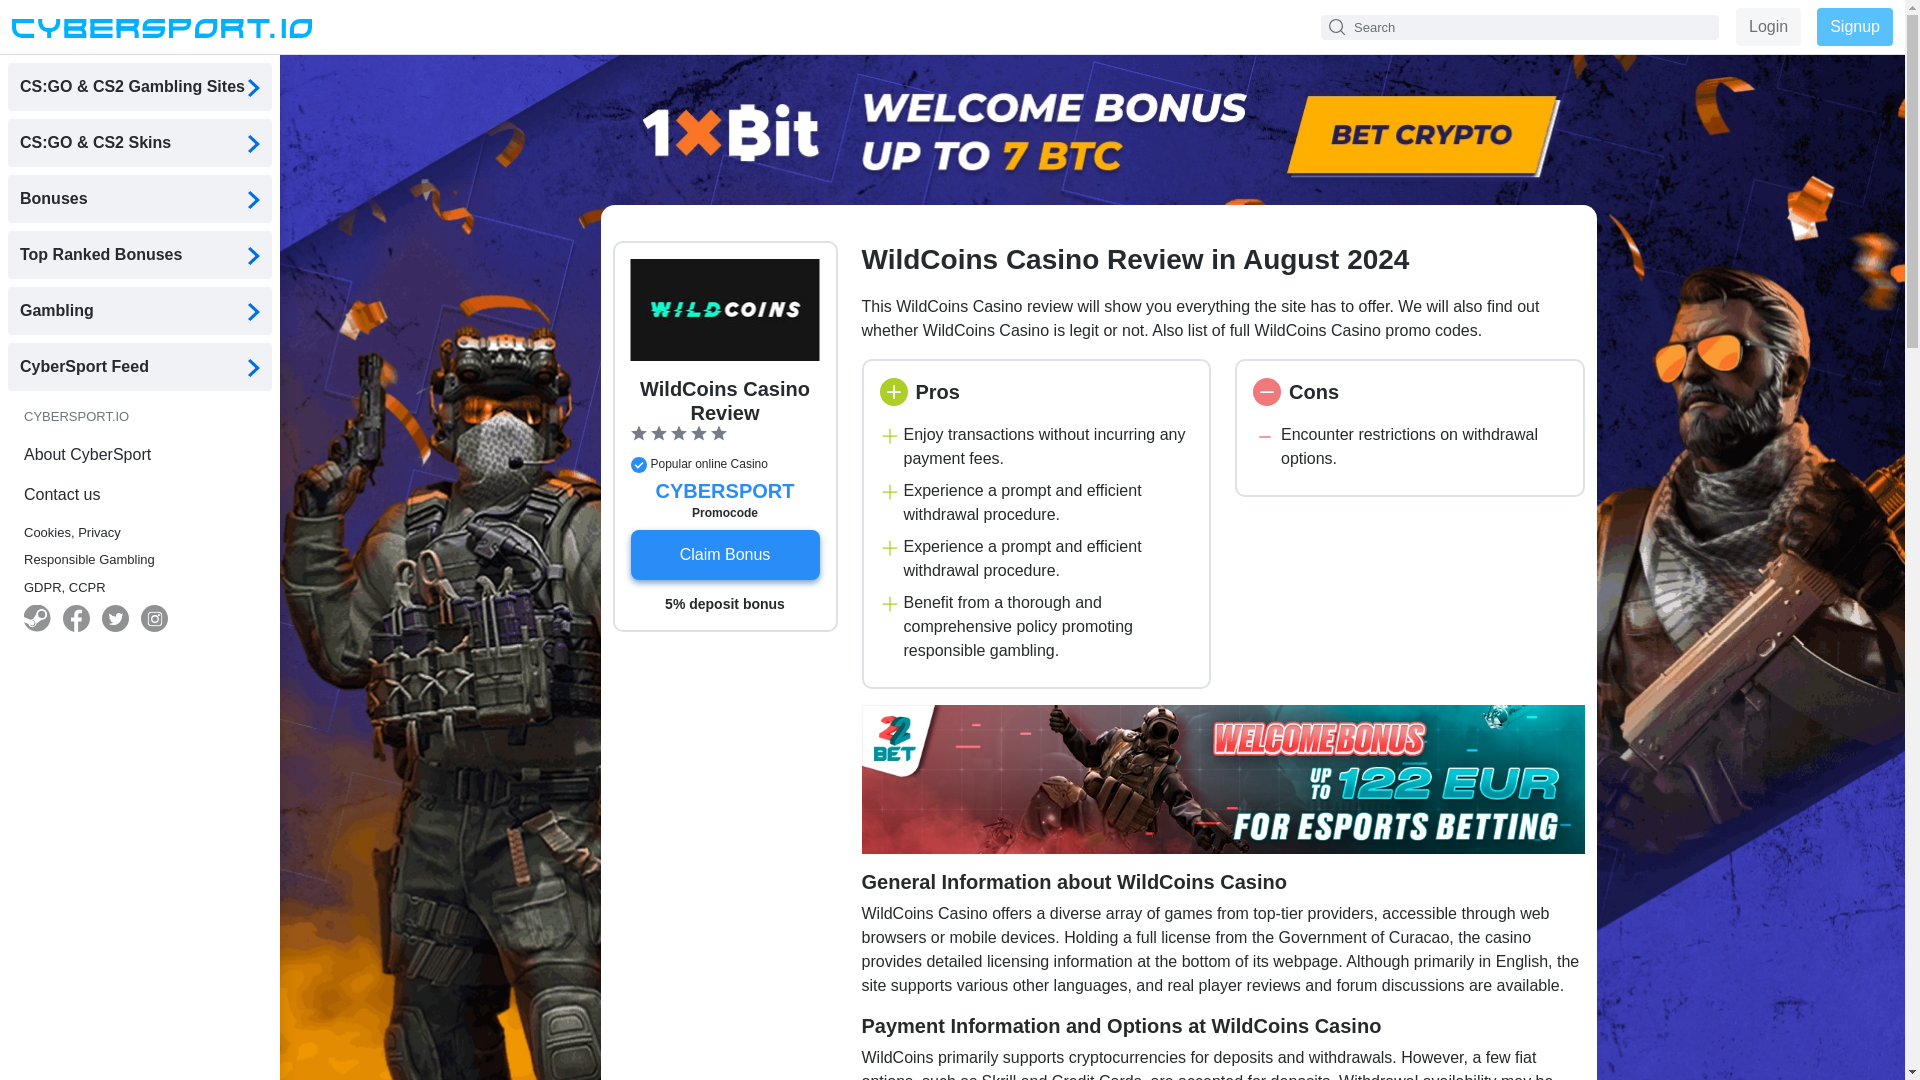  What do you see at coordinates (161, 26) in the screenshot?
I see `Go to Home Page` at bounding box center [161, 26].